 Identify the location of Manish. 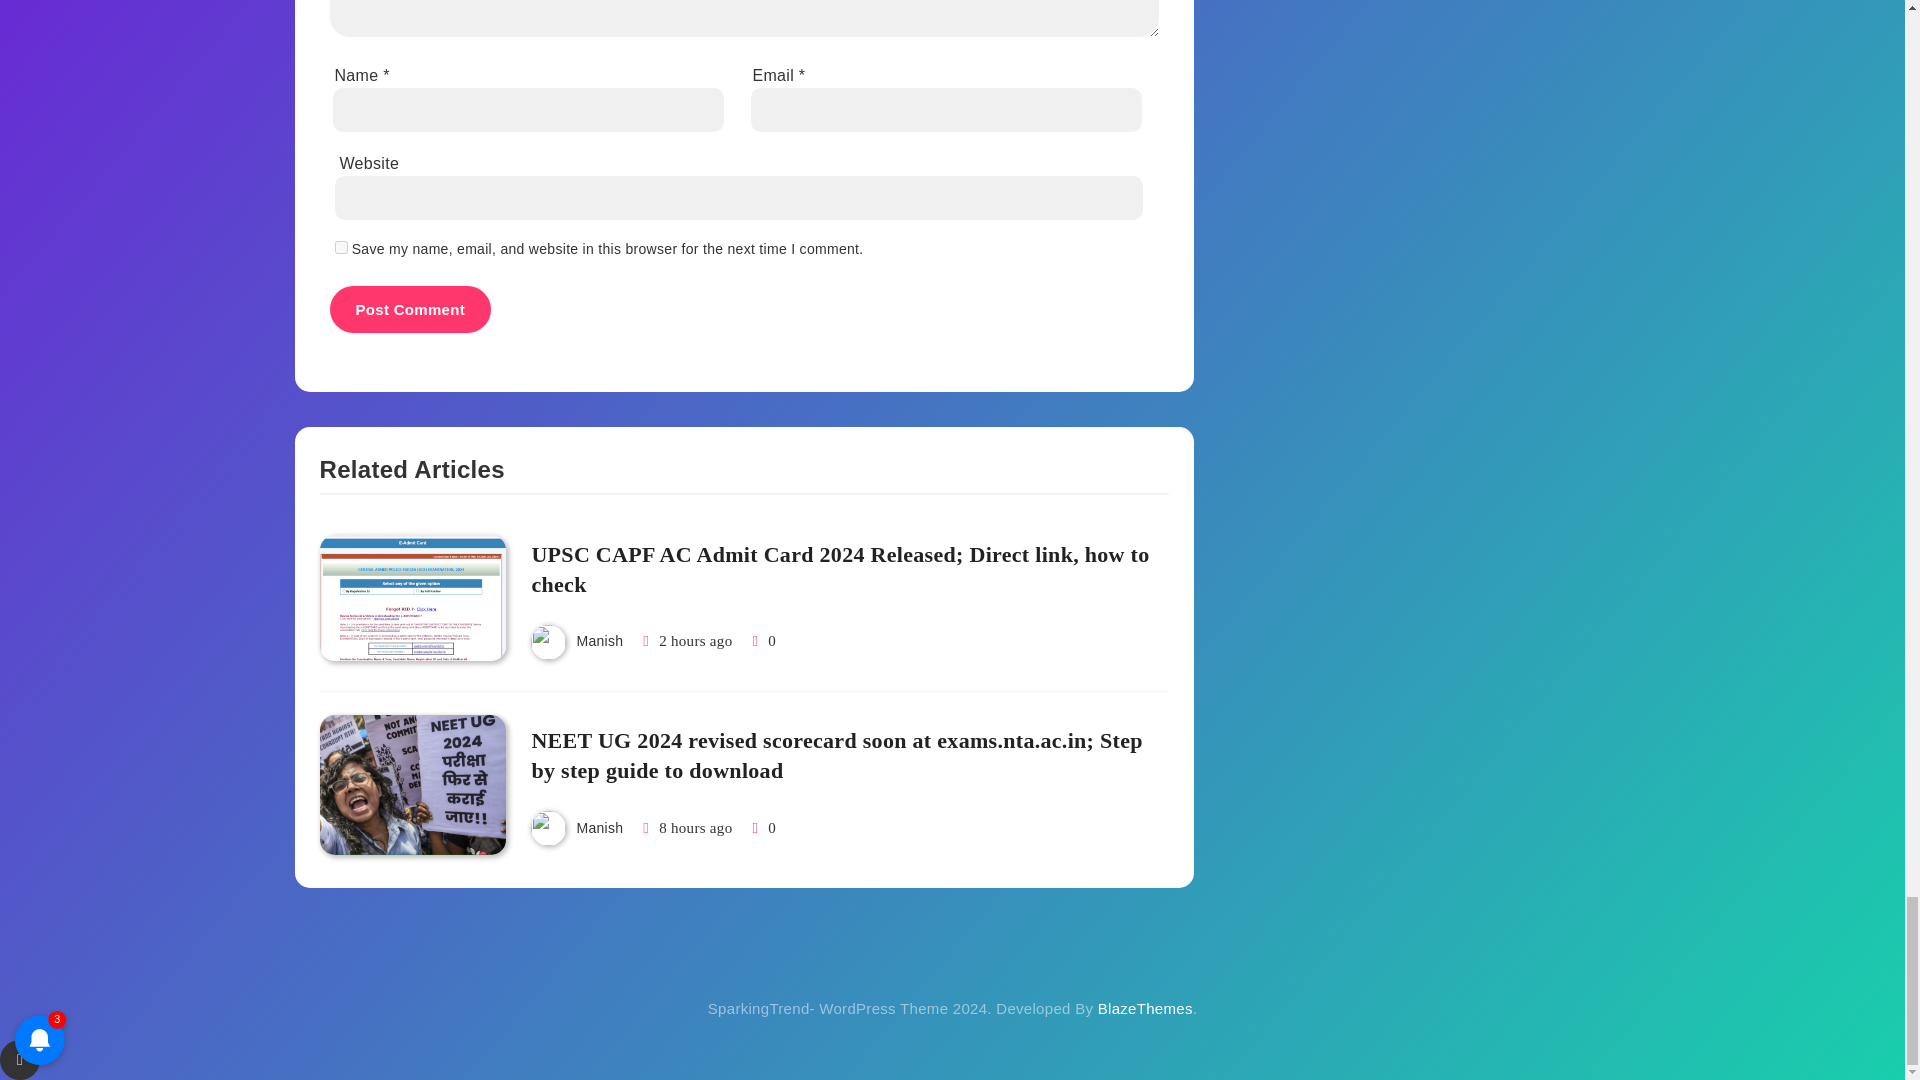
(599, 640).